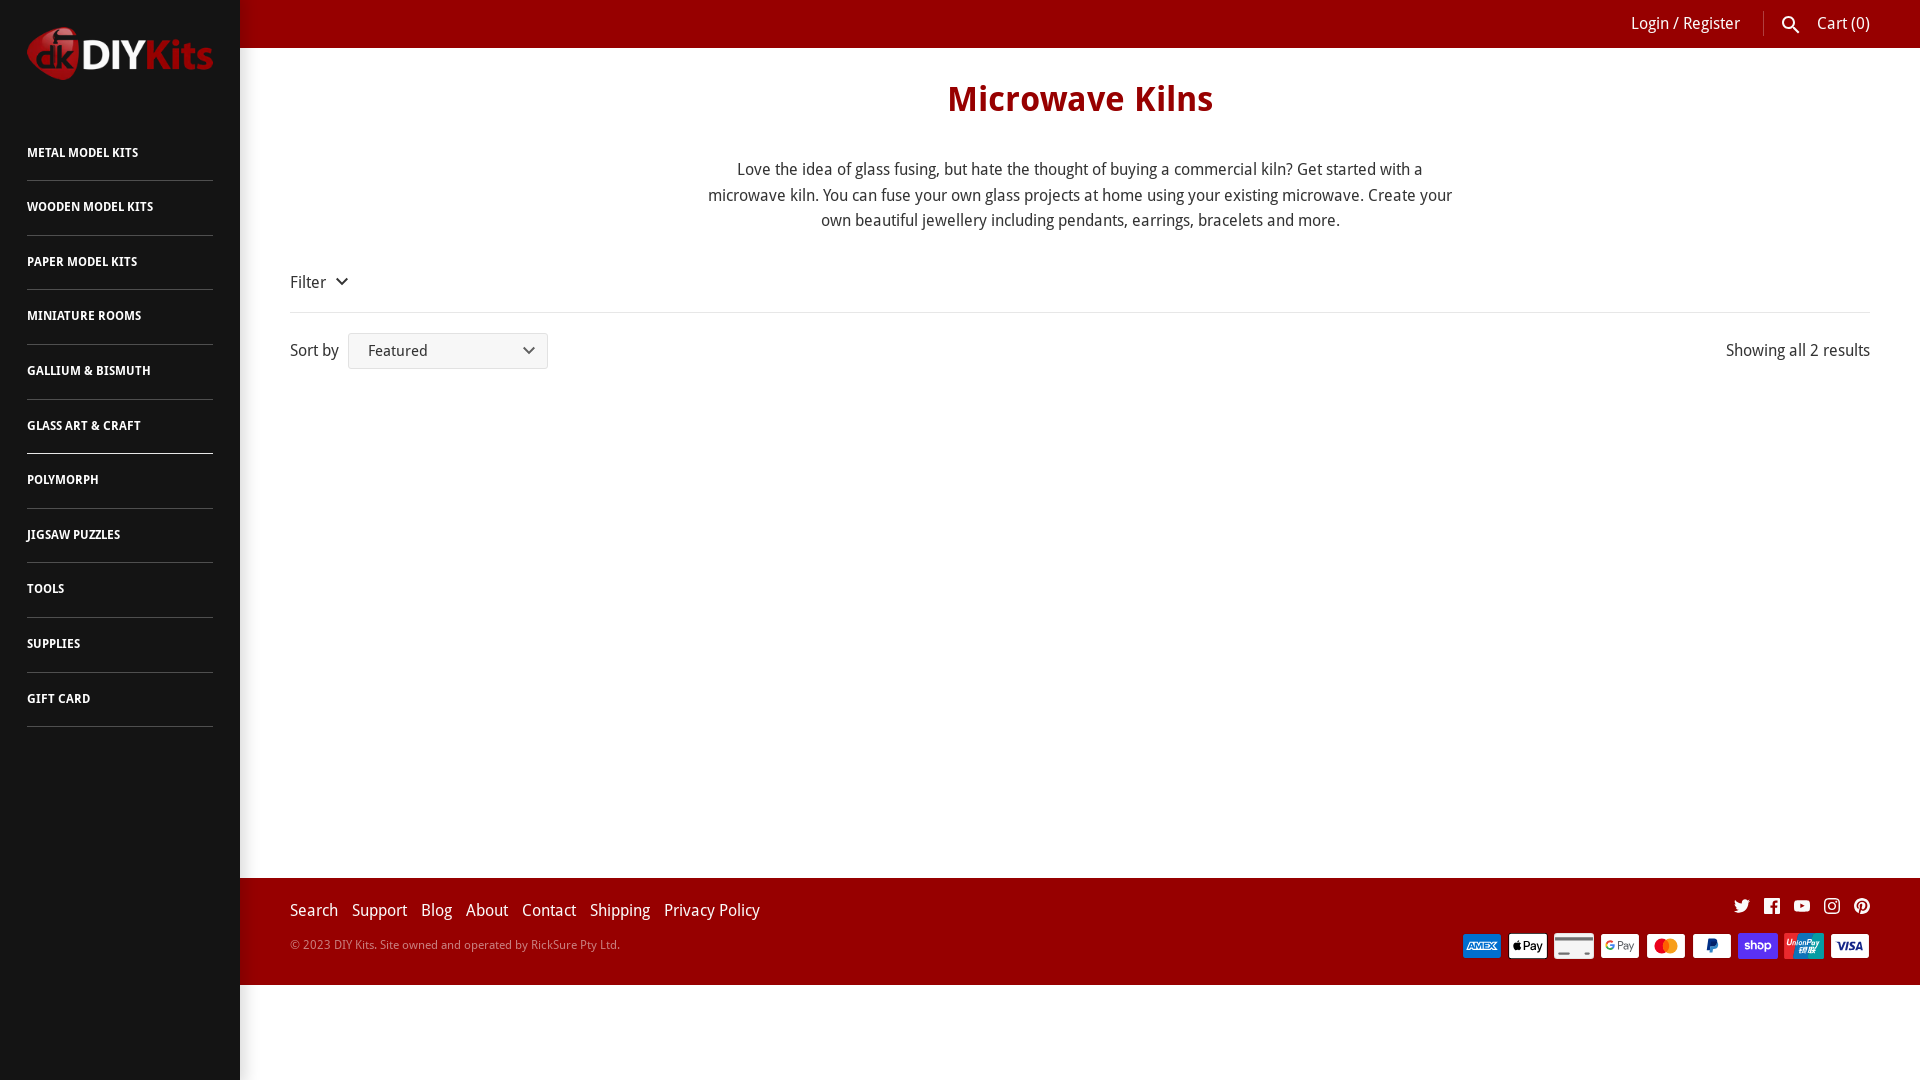 The height and width of the screenshot is (1080, 1920). Describe the element at coordinates (120, 700) in the screenshot. I see `GIFT CARD` at that location.